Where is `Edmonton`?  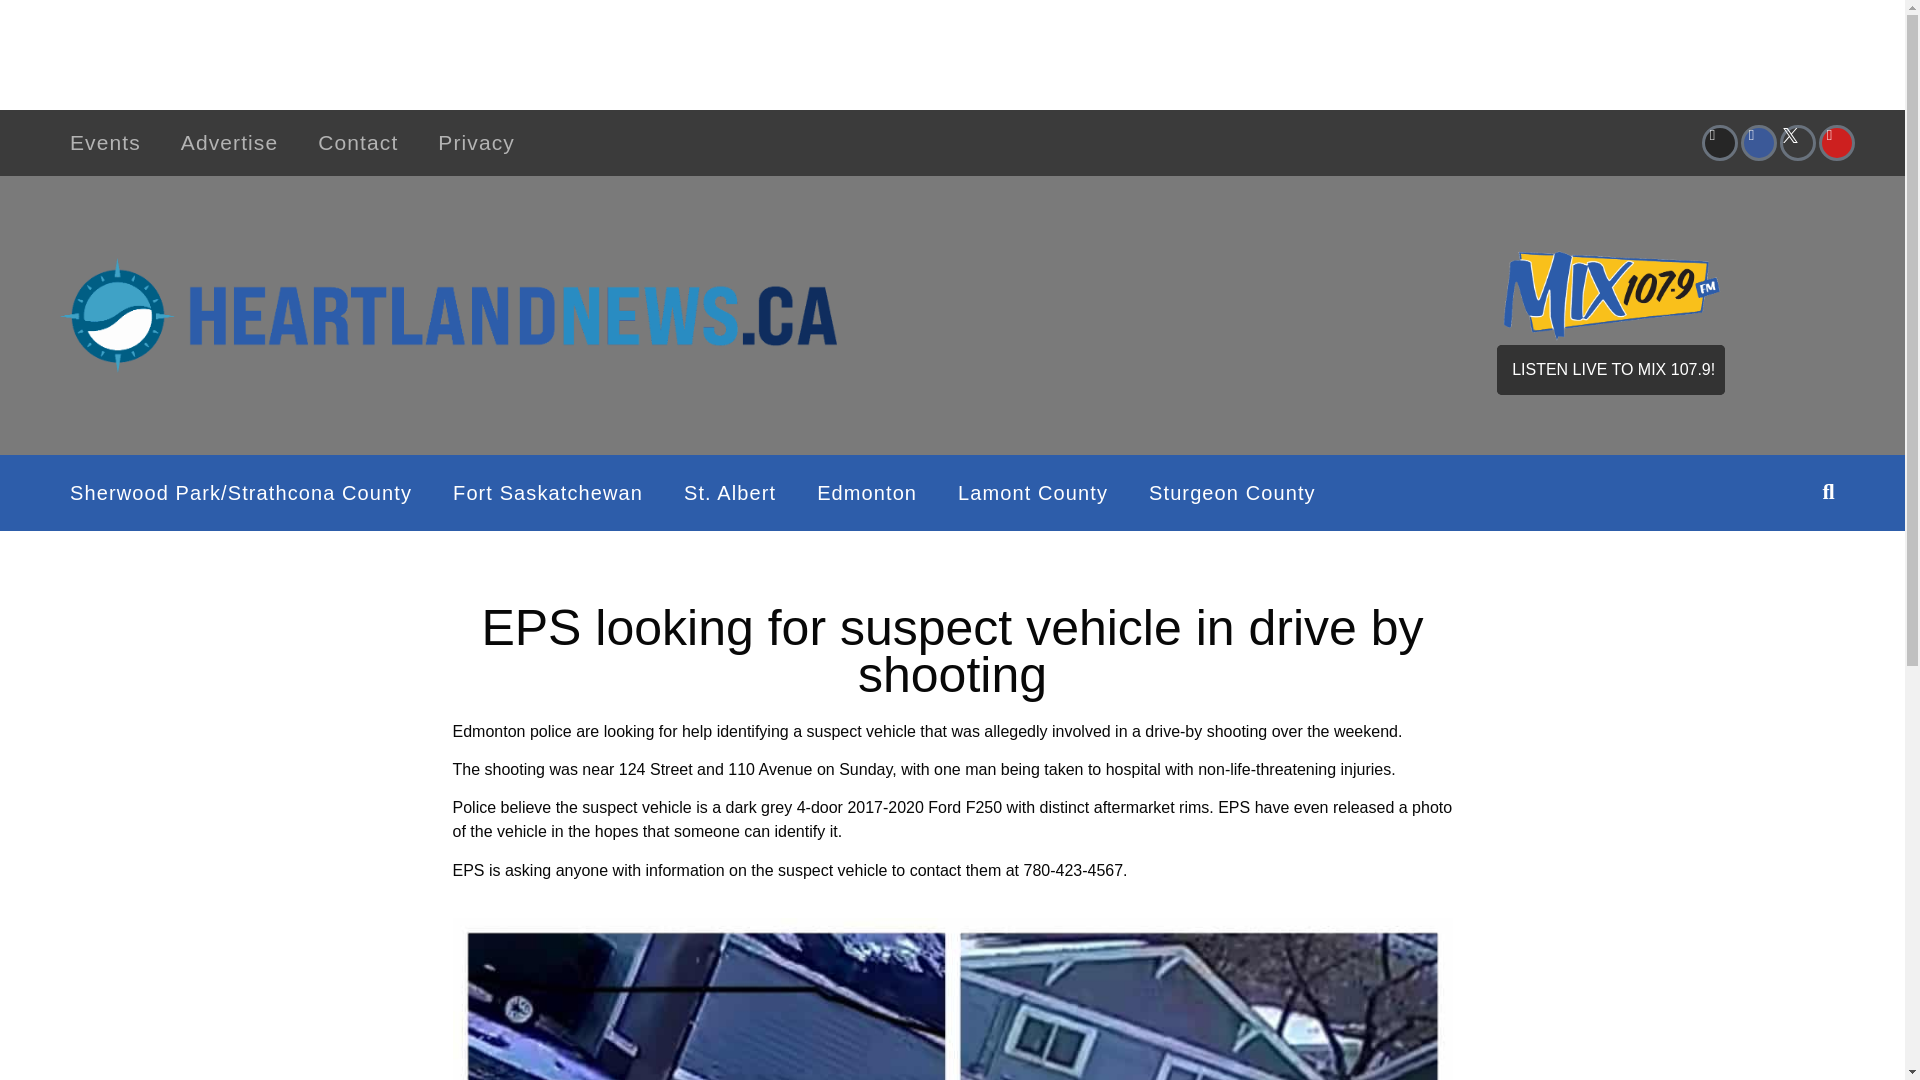
Edmonton is located at coordinates (866, 492).